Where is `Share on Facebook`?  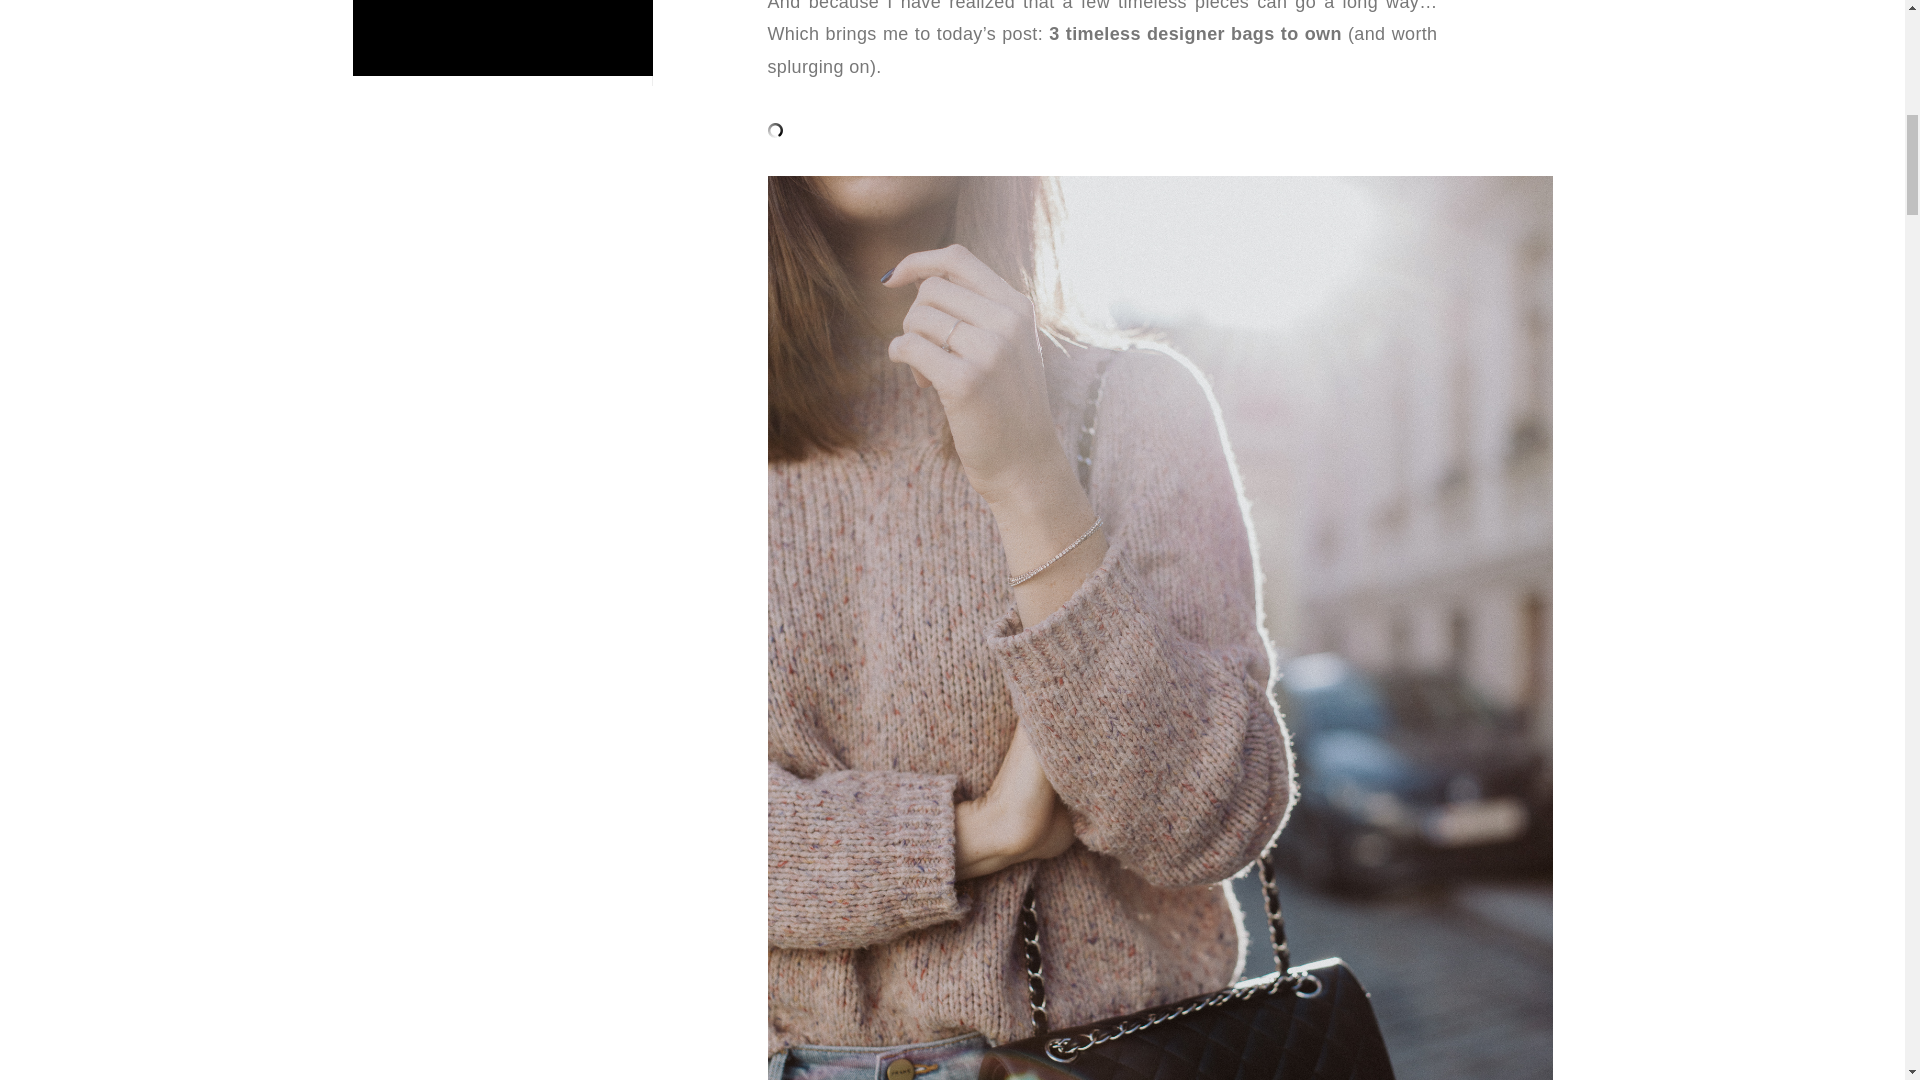
Share on Facebook is located at coordinates (466, 43).